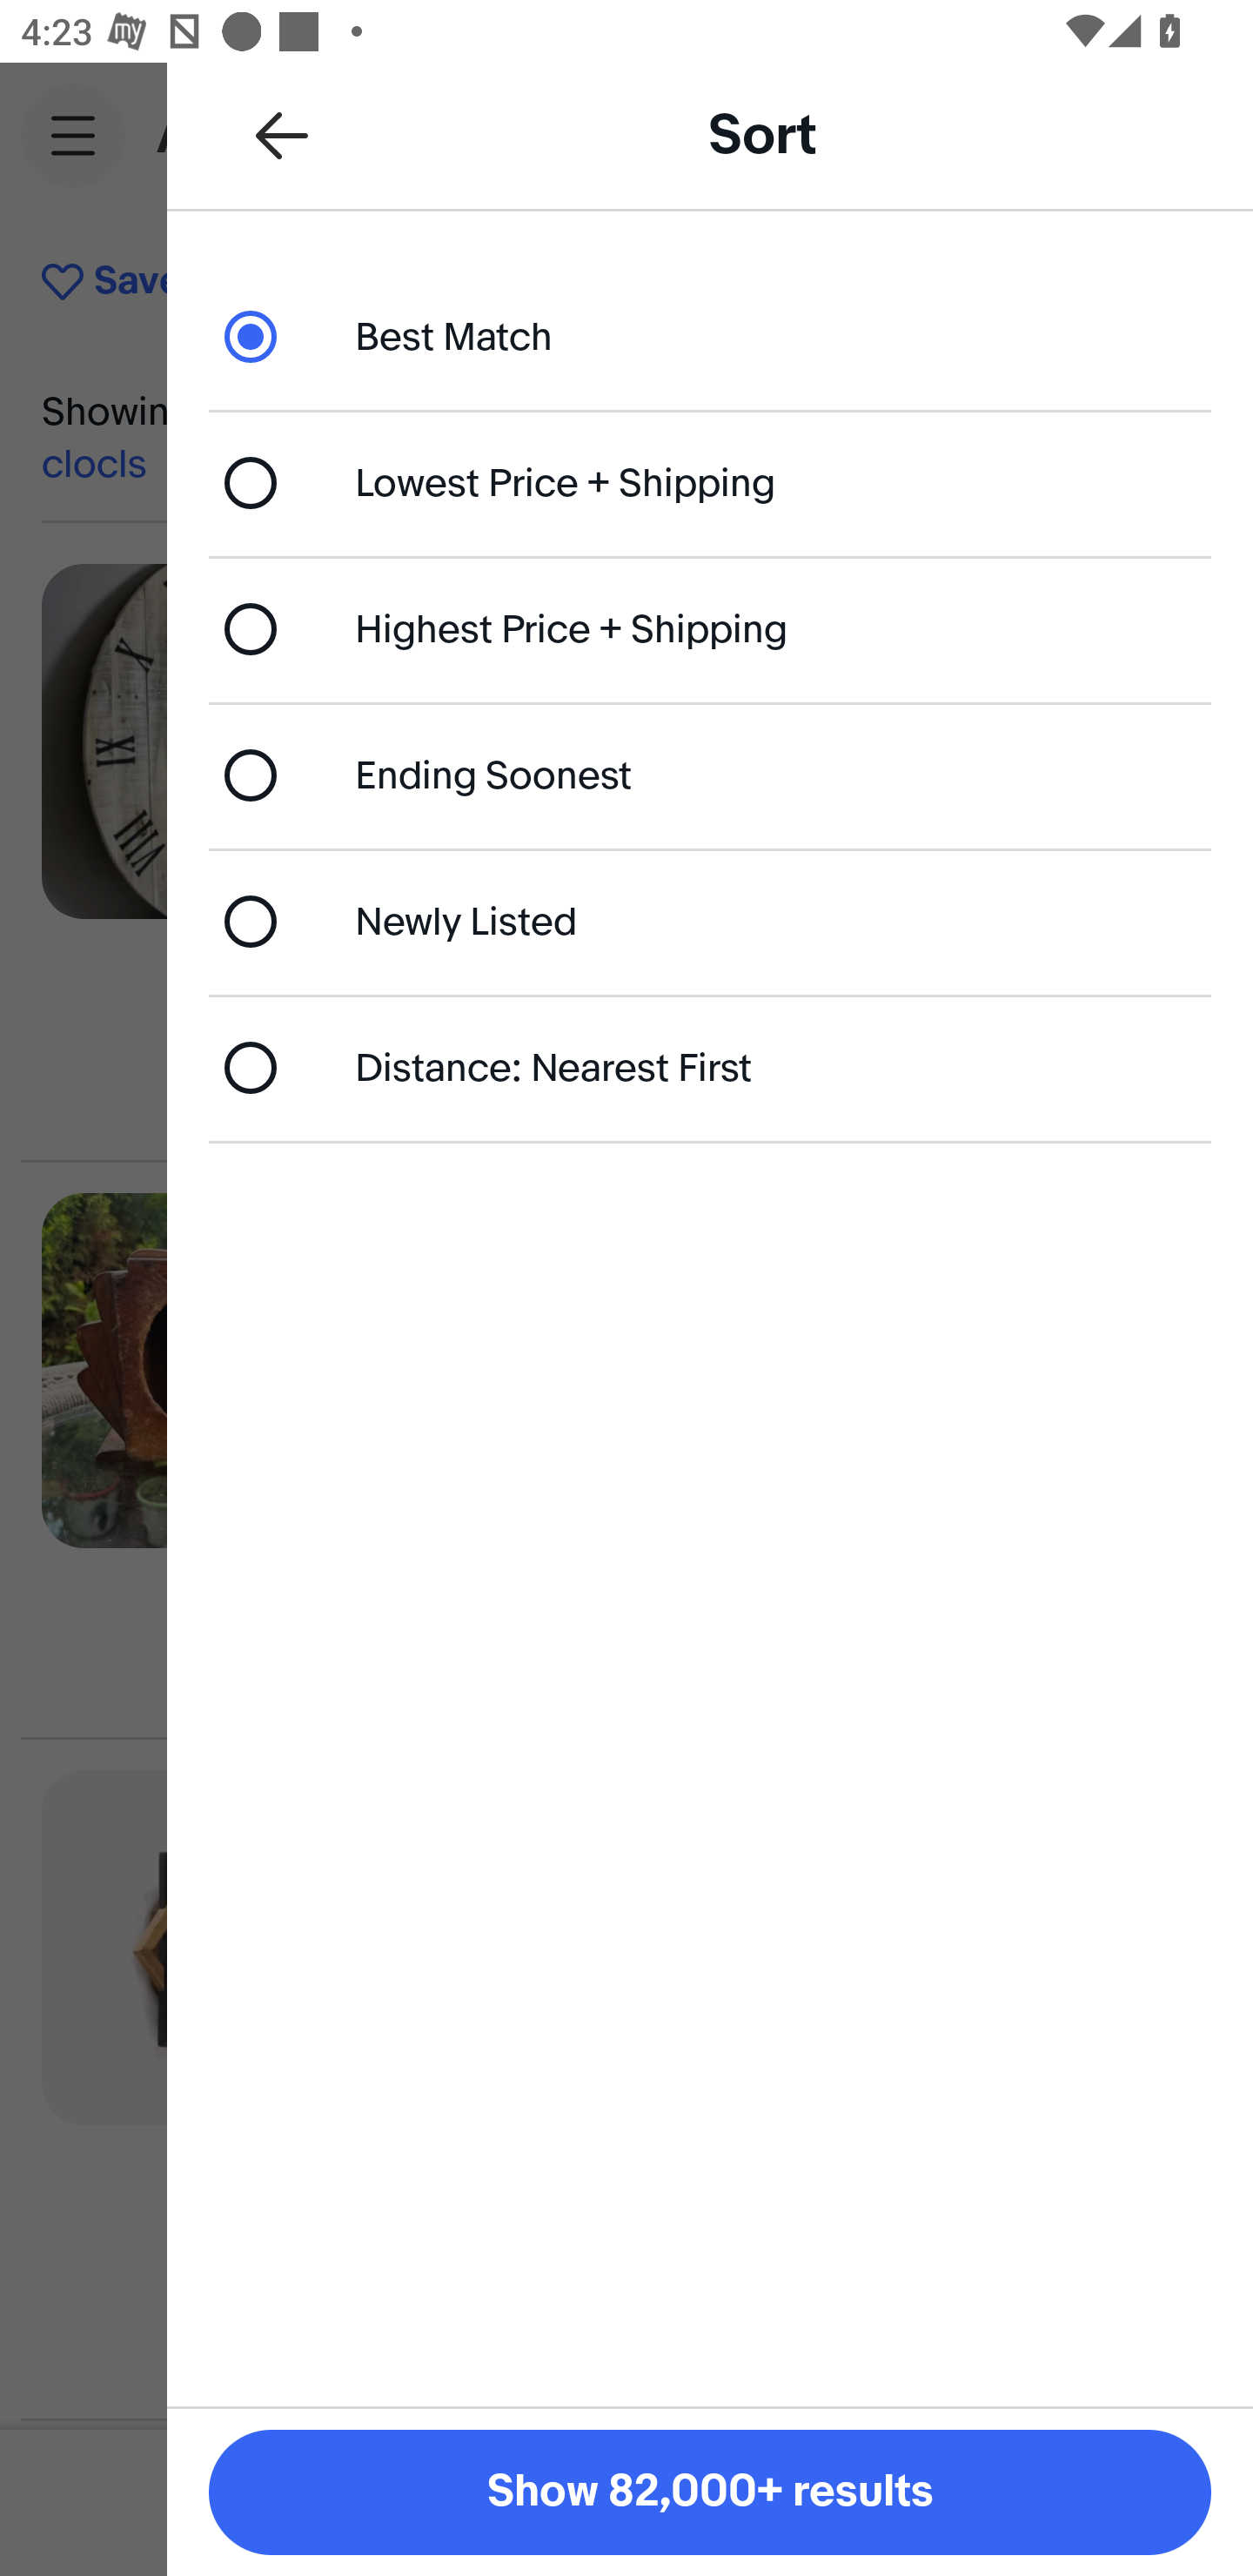  I want to click on Ending Soonest, so click(710, 775).